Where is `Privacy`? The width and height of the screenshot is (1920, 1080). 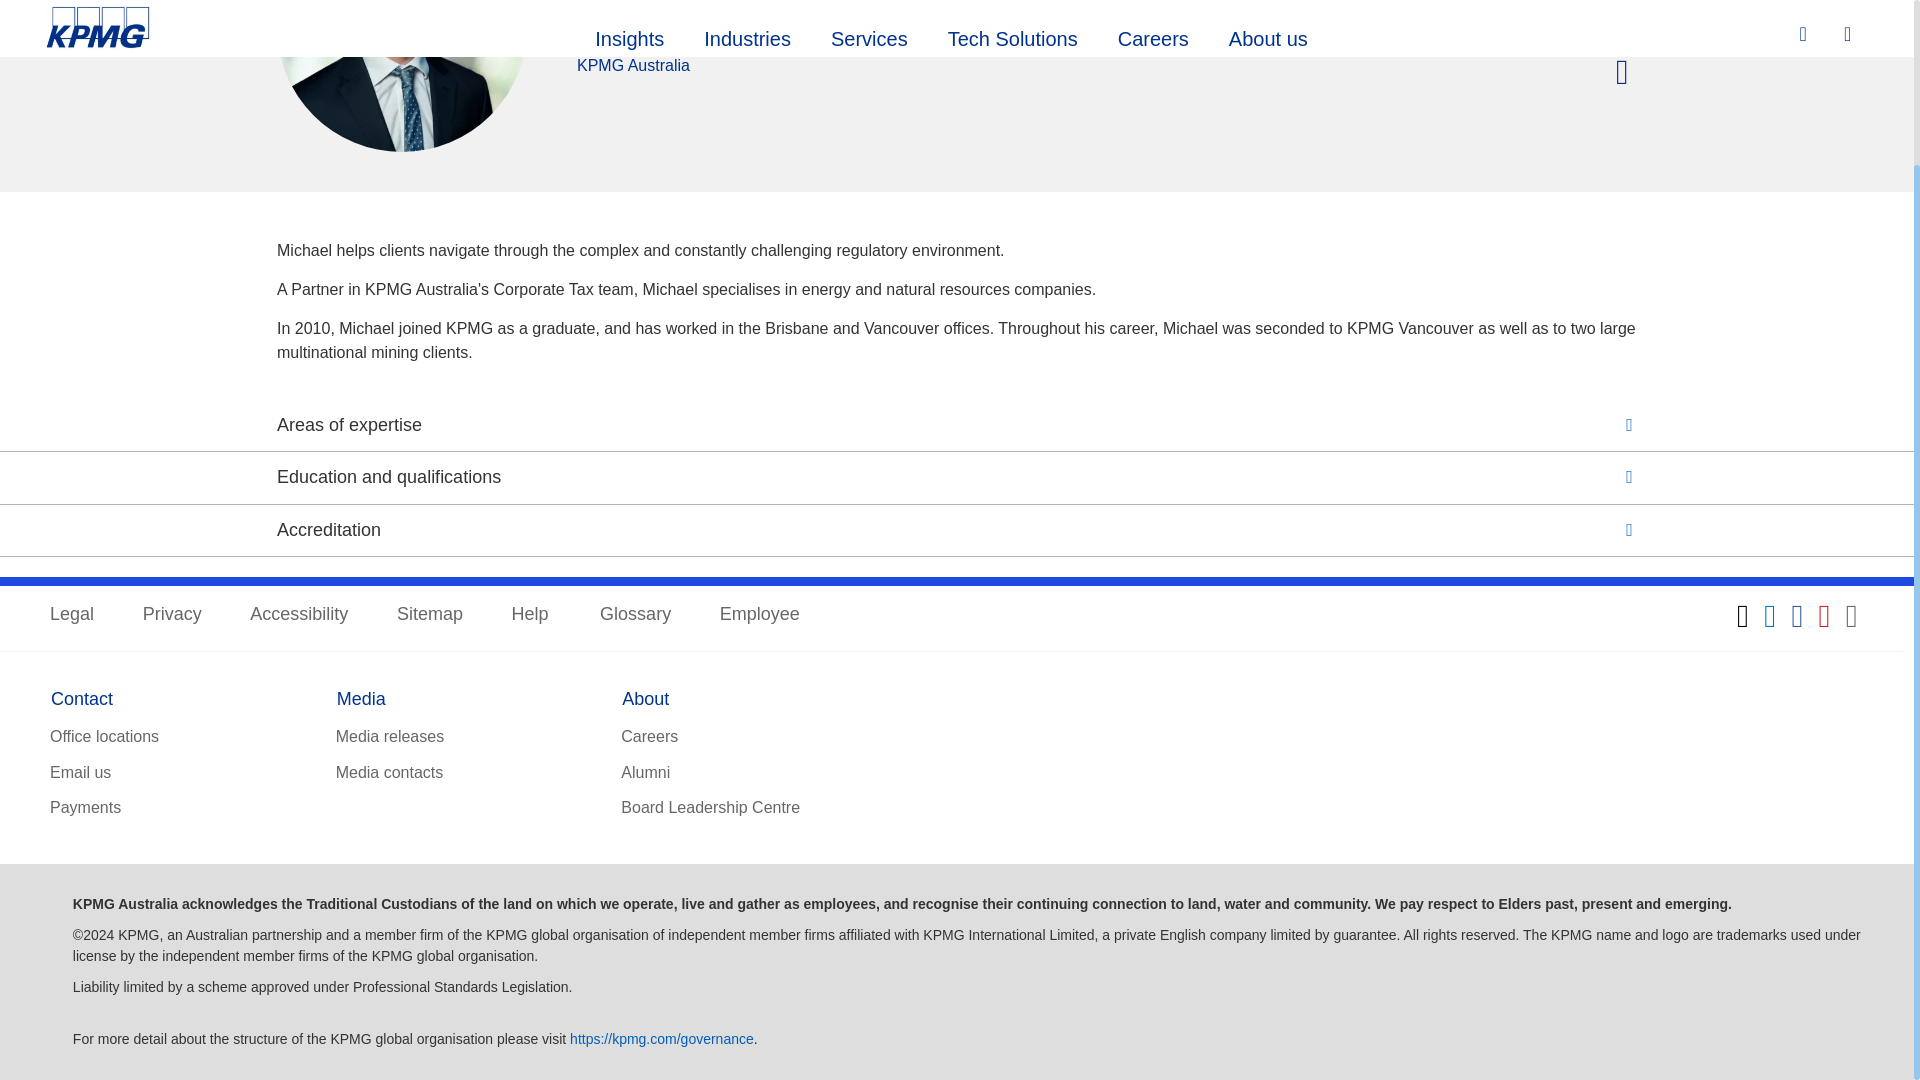
Privacy is located at coordinates (172, 615).